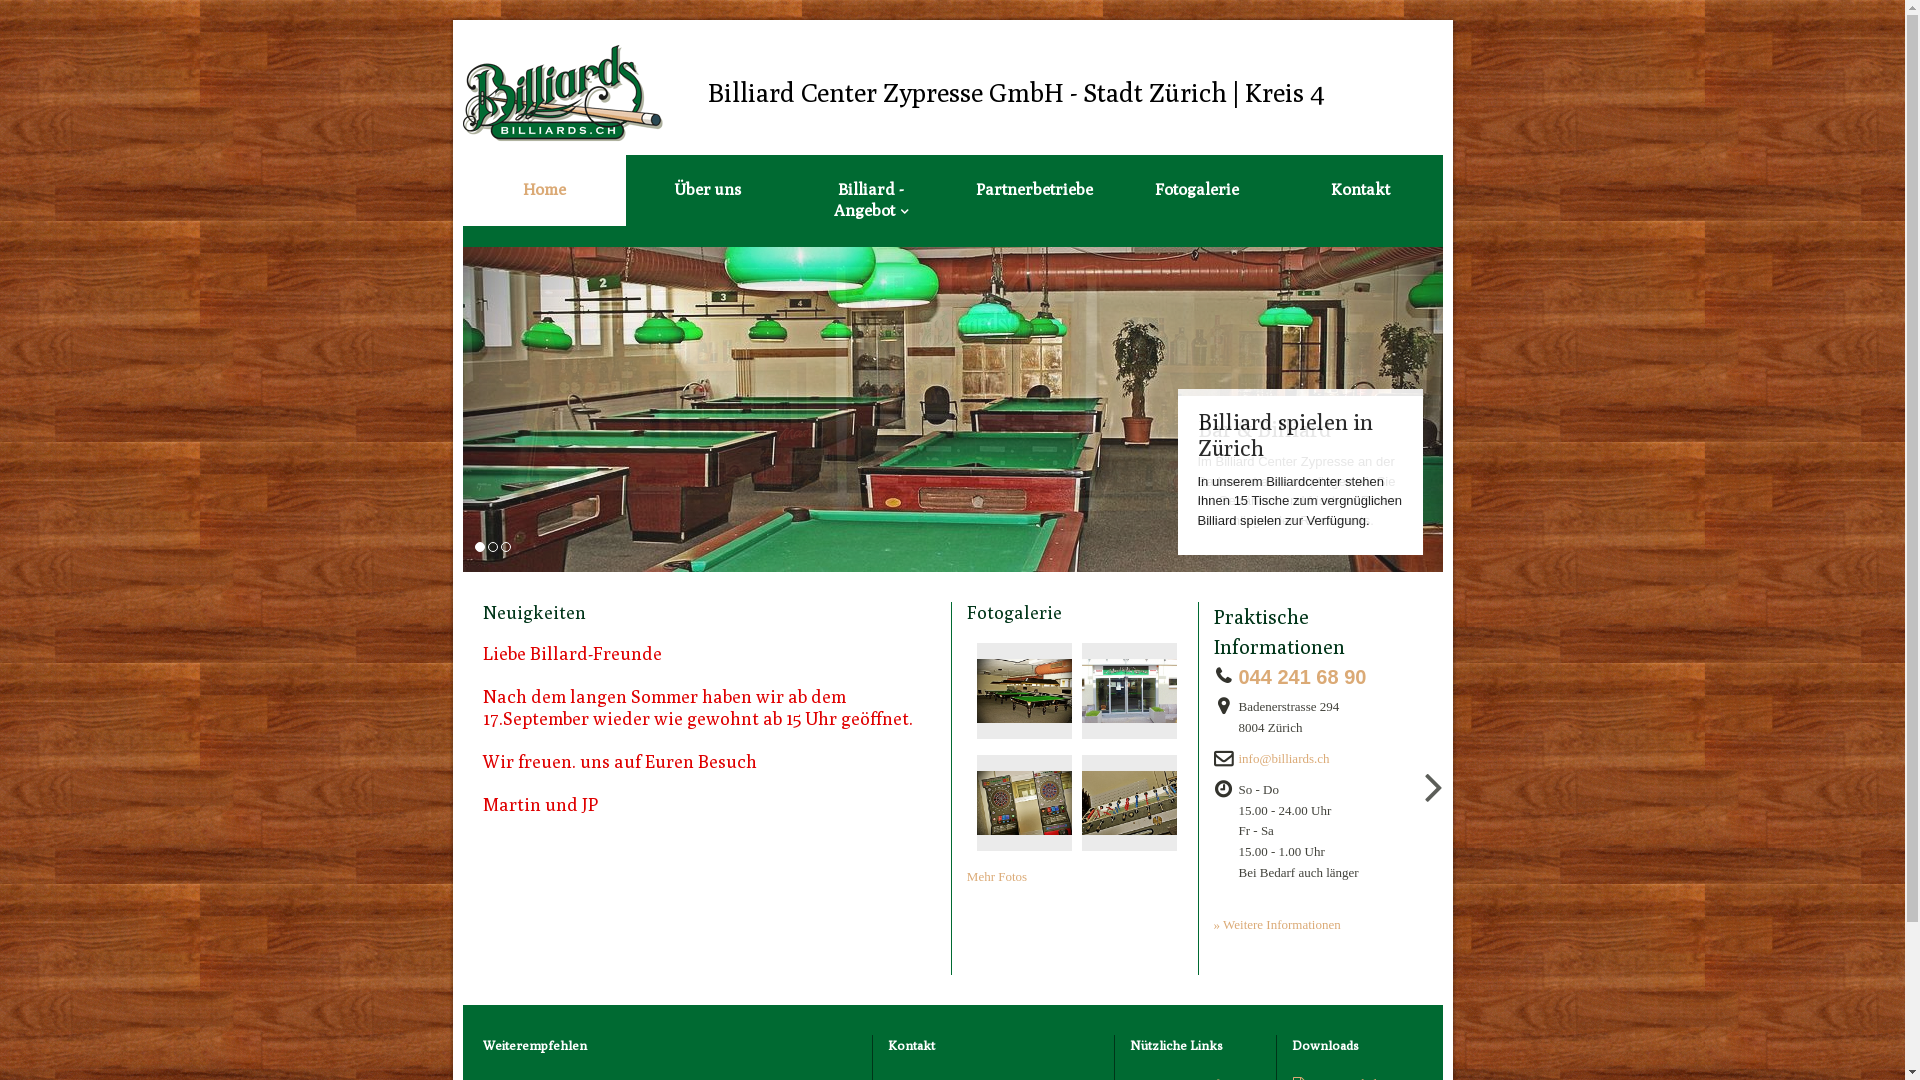  What do you see at coordinates (1308, 678) in the screenshot?
I see `044 241 68 90` at bounding box center [1308, 678].